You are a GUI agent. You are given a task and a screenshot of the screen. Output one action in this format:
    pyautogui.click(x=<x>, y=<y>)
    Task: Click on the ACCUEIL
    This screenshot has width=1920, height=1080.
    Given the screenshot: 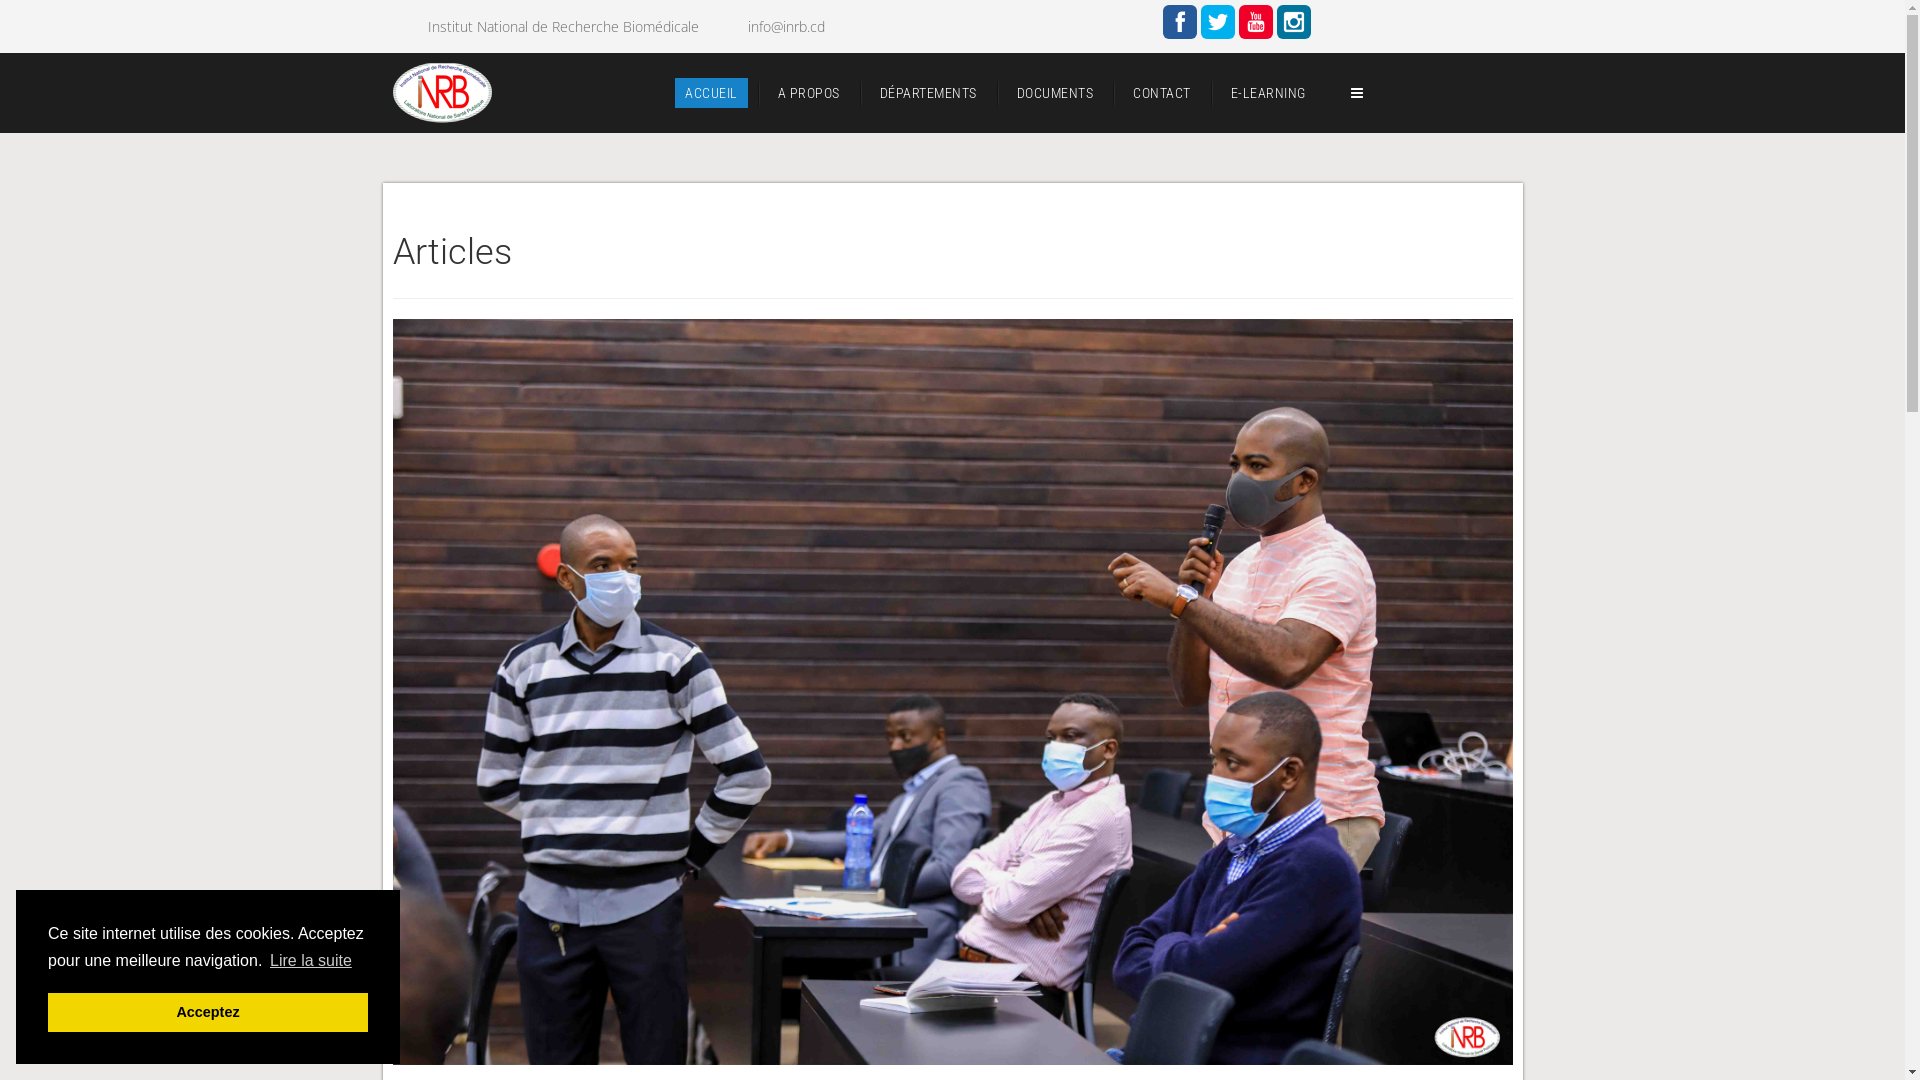 What is the action you would take?
    pyautogui.click(x=712, y=92)
    